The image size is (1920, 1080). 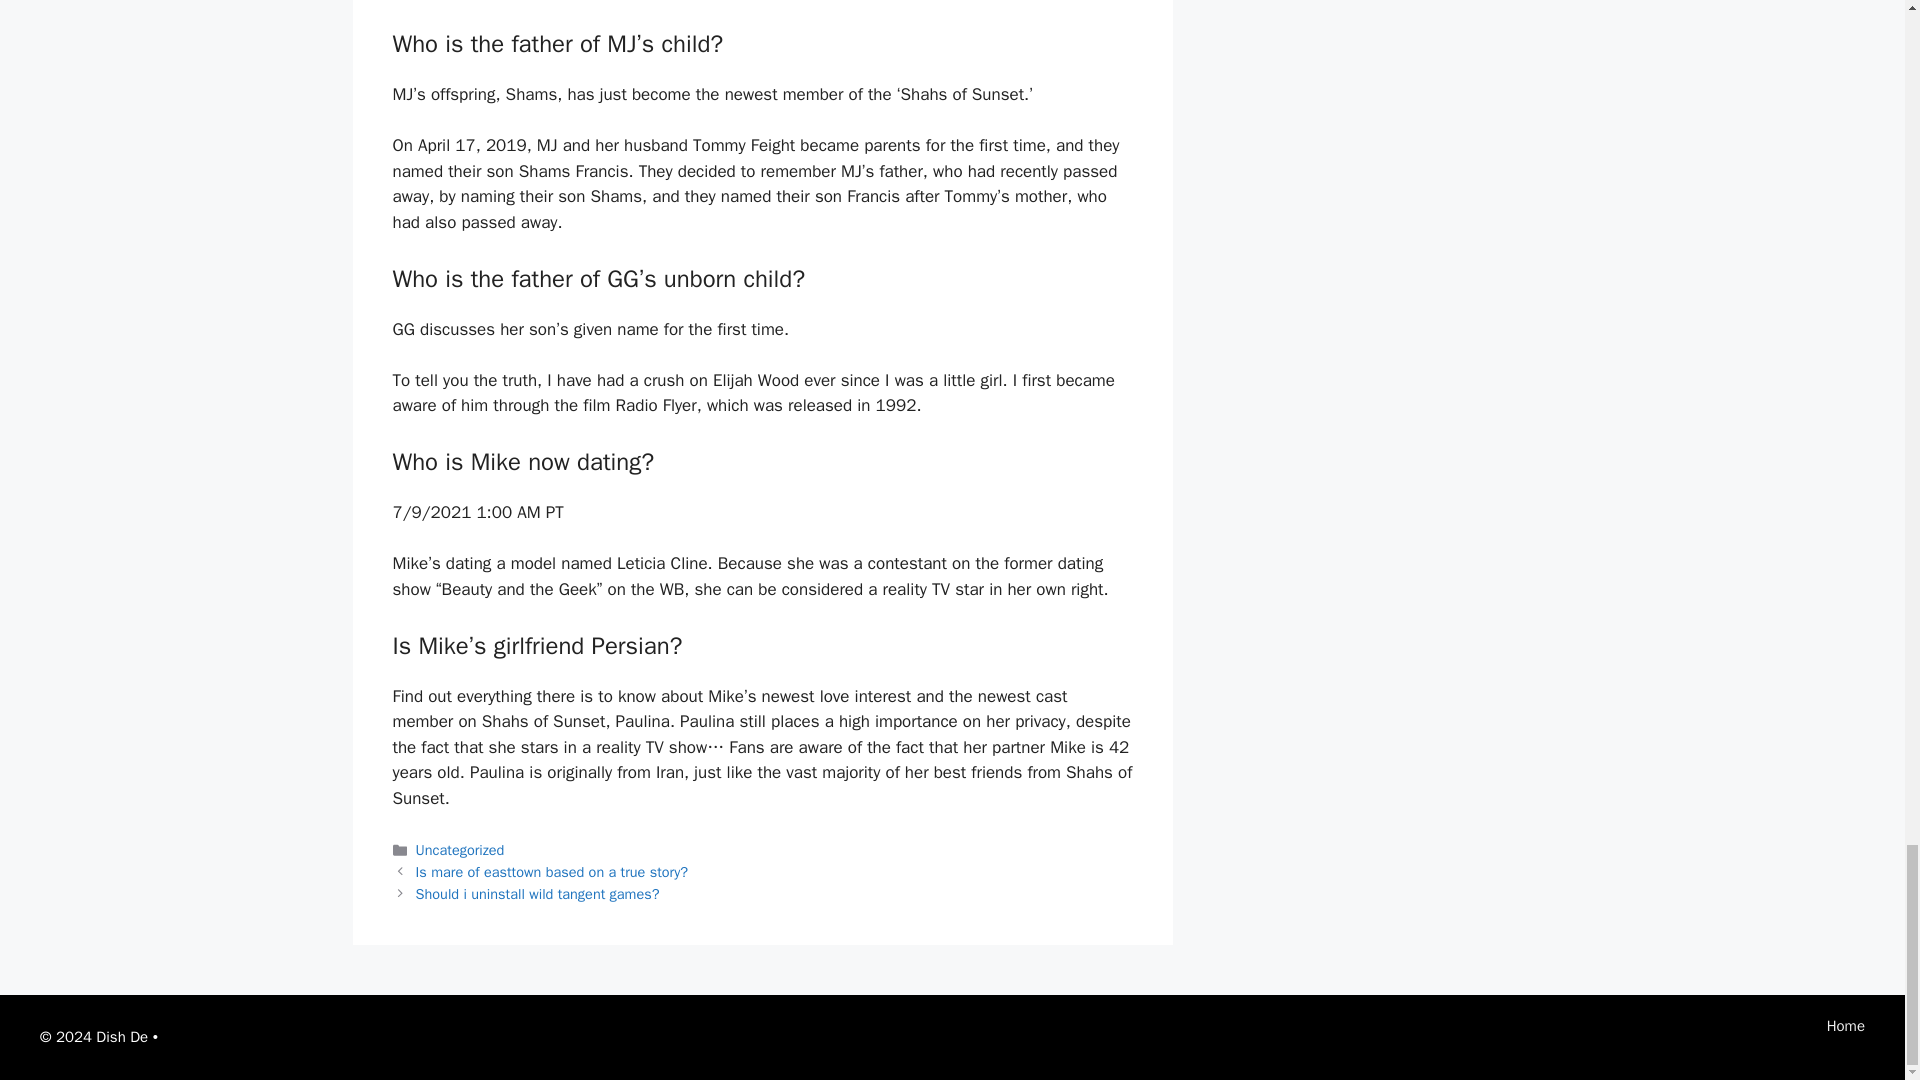 What do you see at coordinates (552, 872) in the screenshot?
I see `Is mare of easttown based on a true story?` at bounding box center [552, 872].